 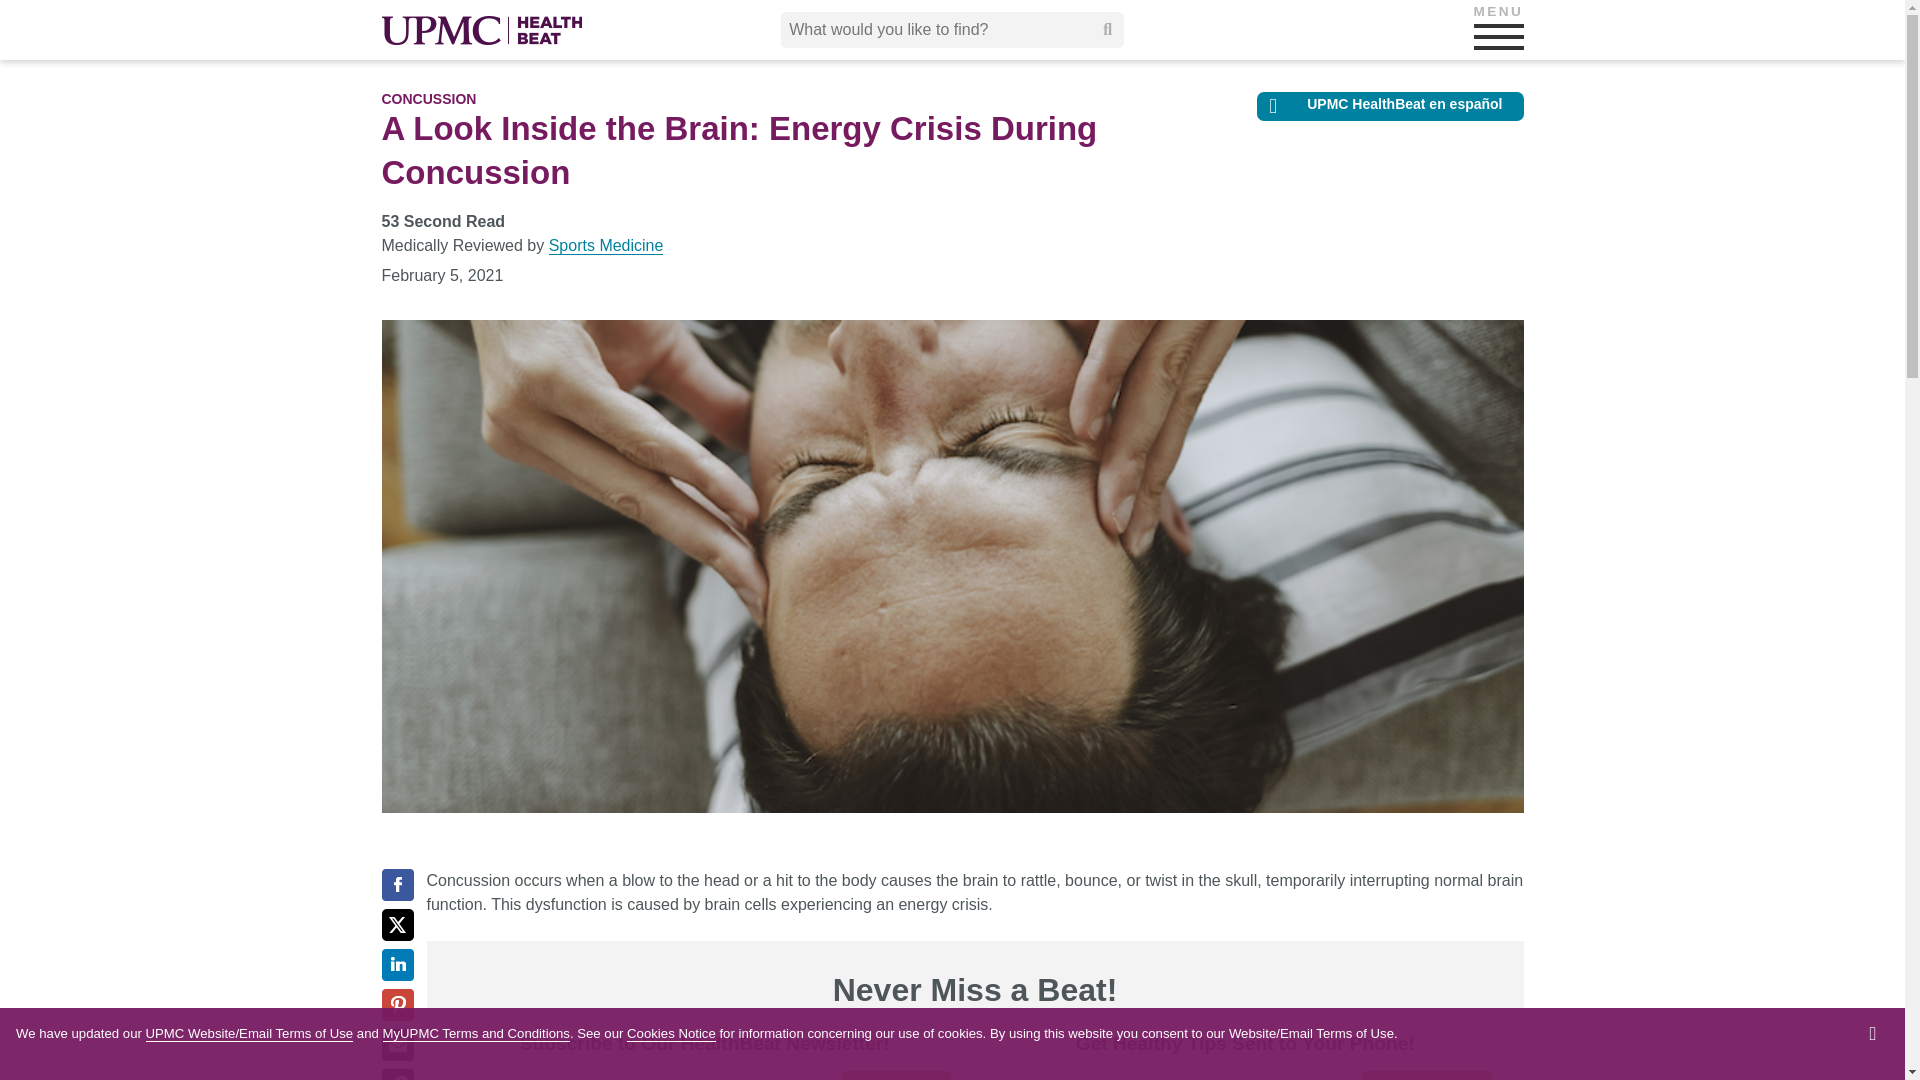 What do you see at coordinates (482, 30) in the screenshot?
I see `UPMC HealthBeat` at bounding box center [482, 30].